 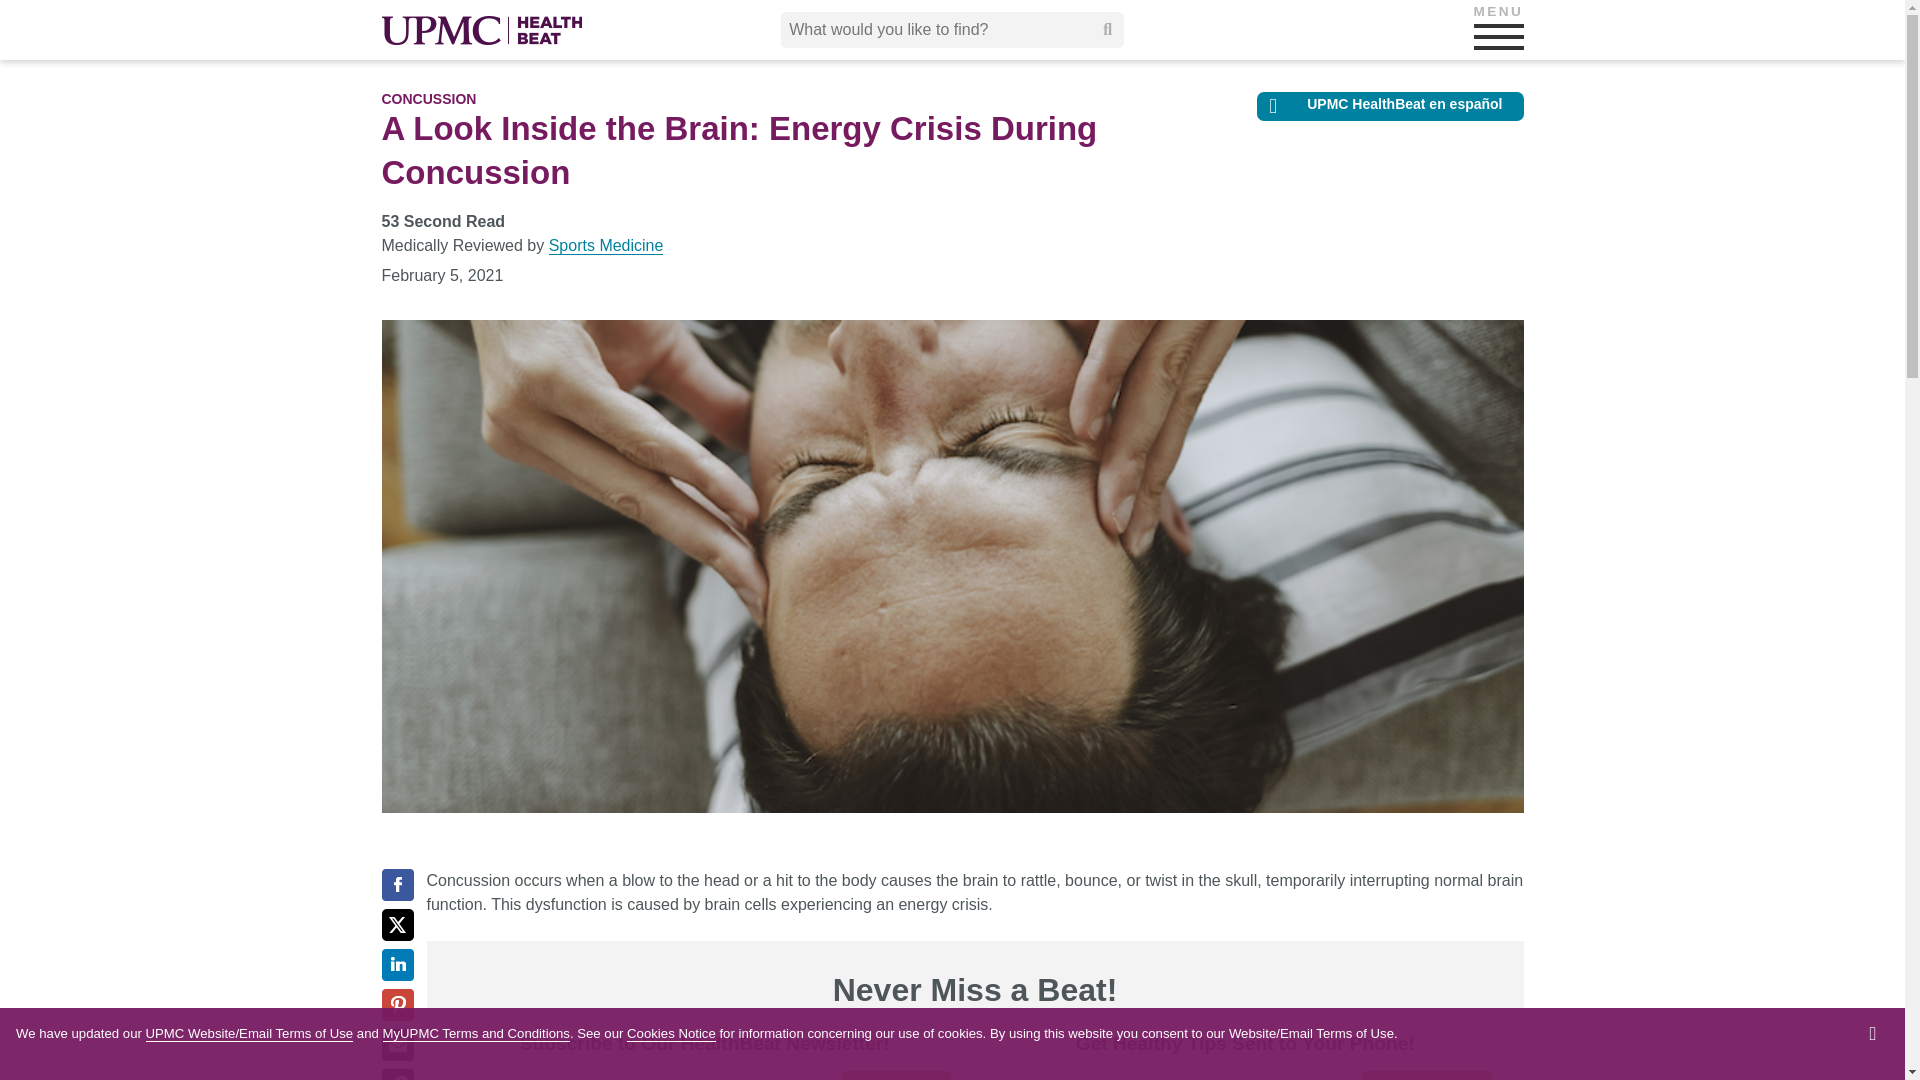 What do you see at coordinates (482, 30) in the screenshot?
I see `UPMC HealthBeat` at bounding box center [482, 30].